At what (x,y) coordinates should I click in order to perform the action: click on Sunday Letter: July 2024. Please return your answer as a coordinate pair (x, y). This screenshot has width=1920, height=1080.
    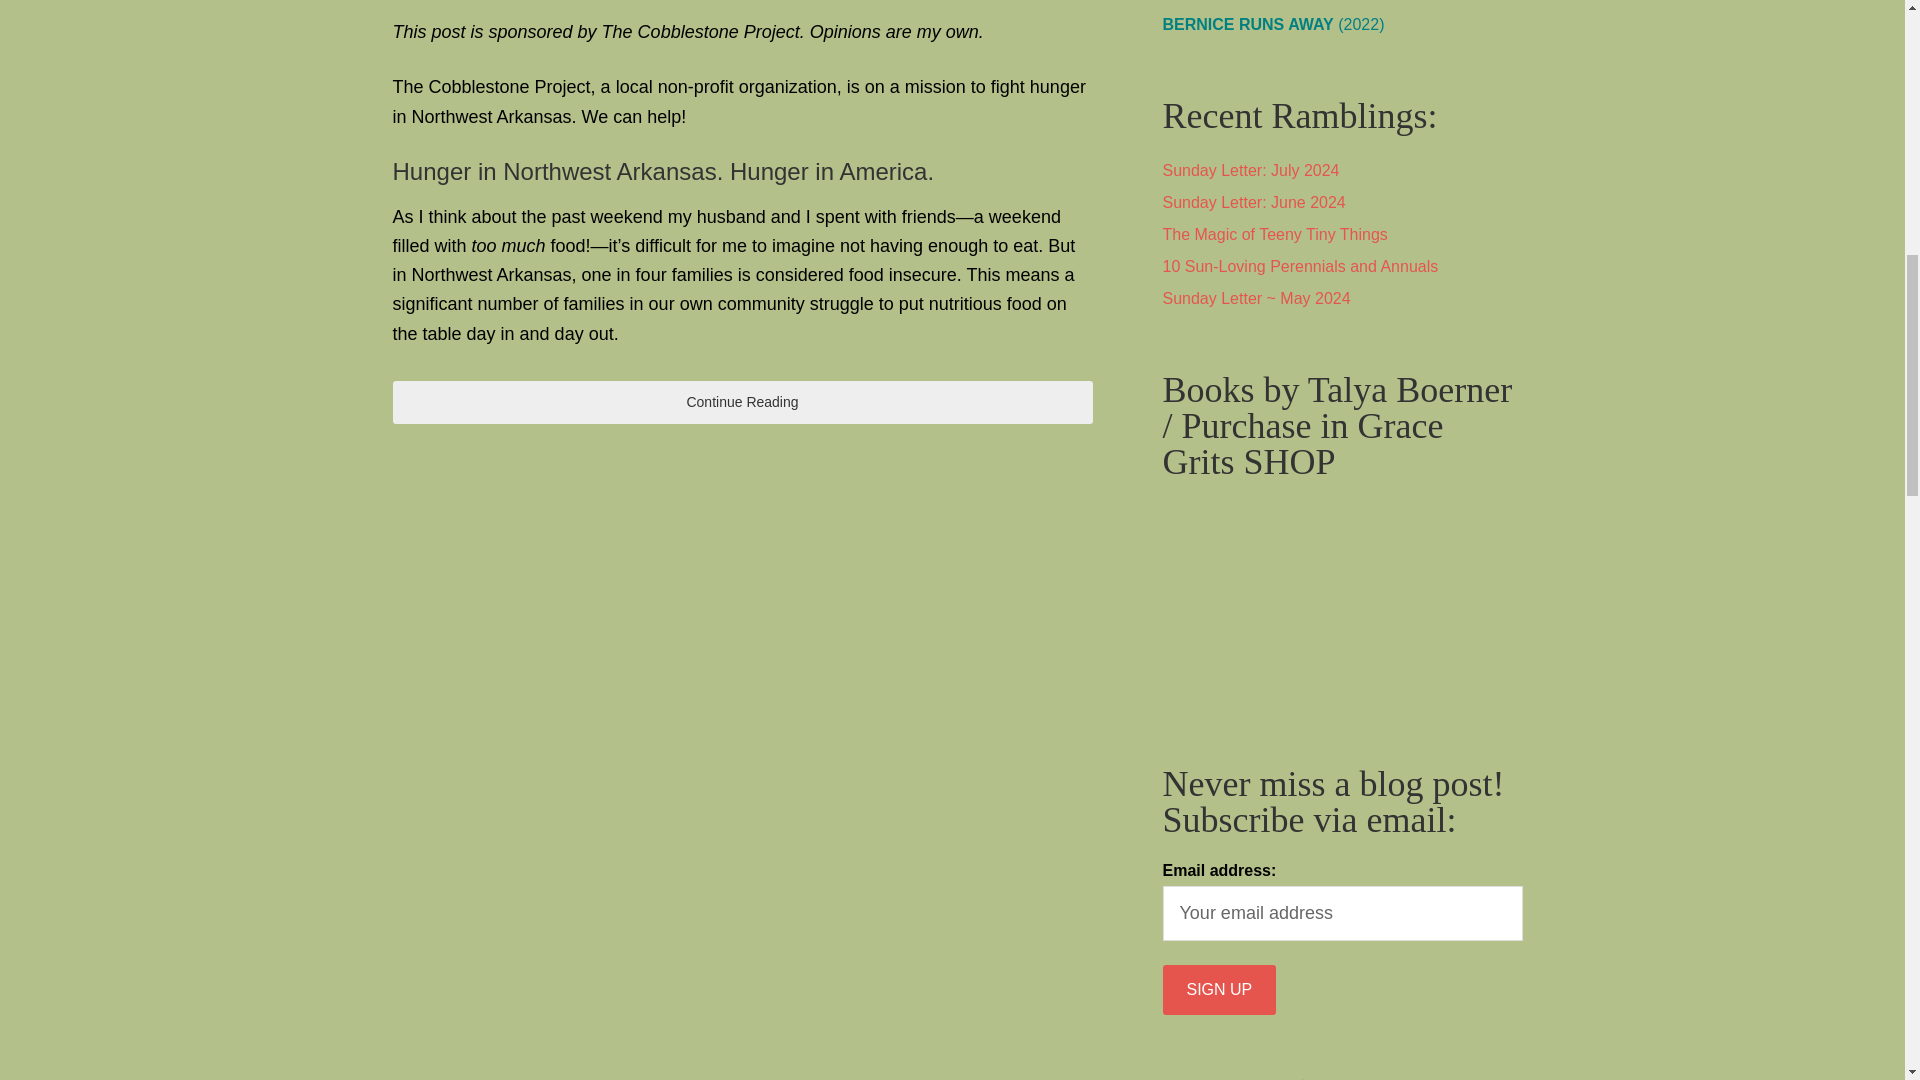
    Looking at the image, I should click on (1250, 170).